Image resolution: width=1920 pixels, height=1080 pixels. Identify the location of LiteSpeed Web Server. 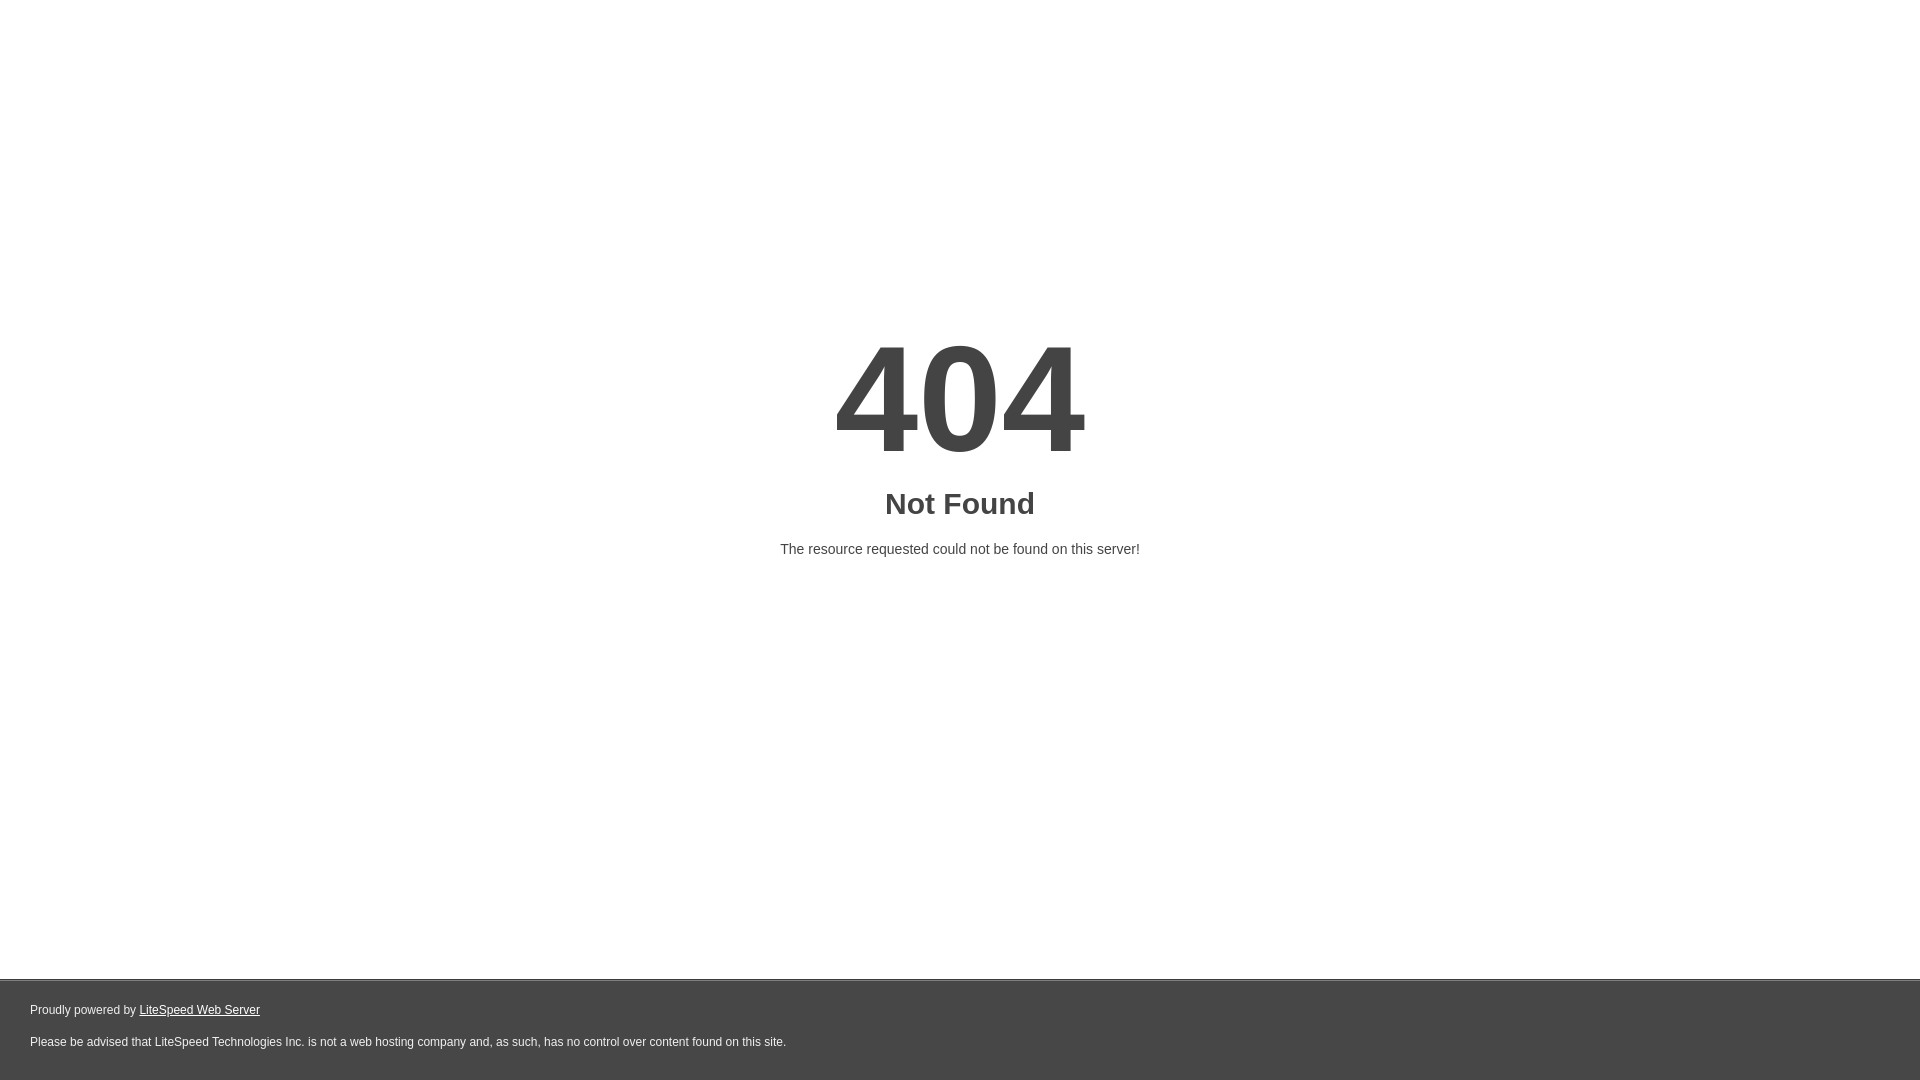
(200, 1010).